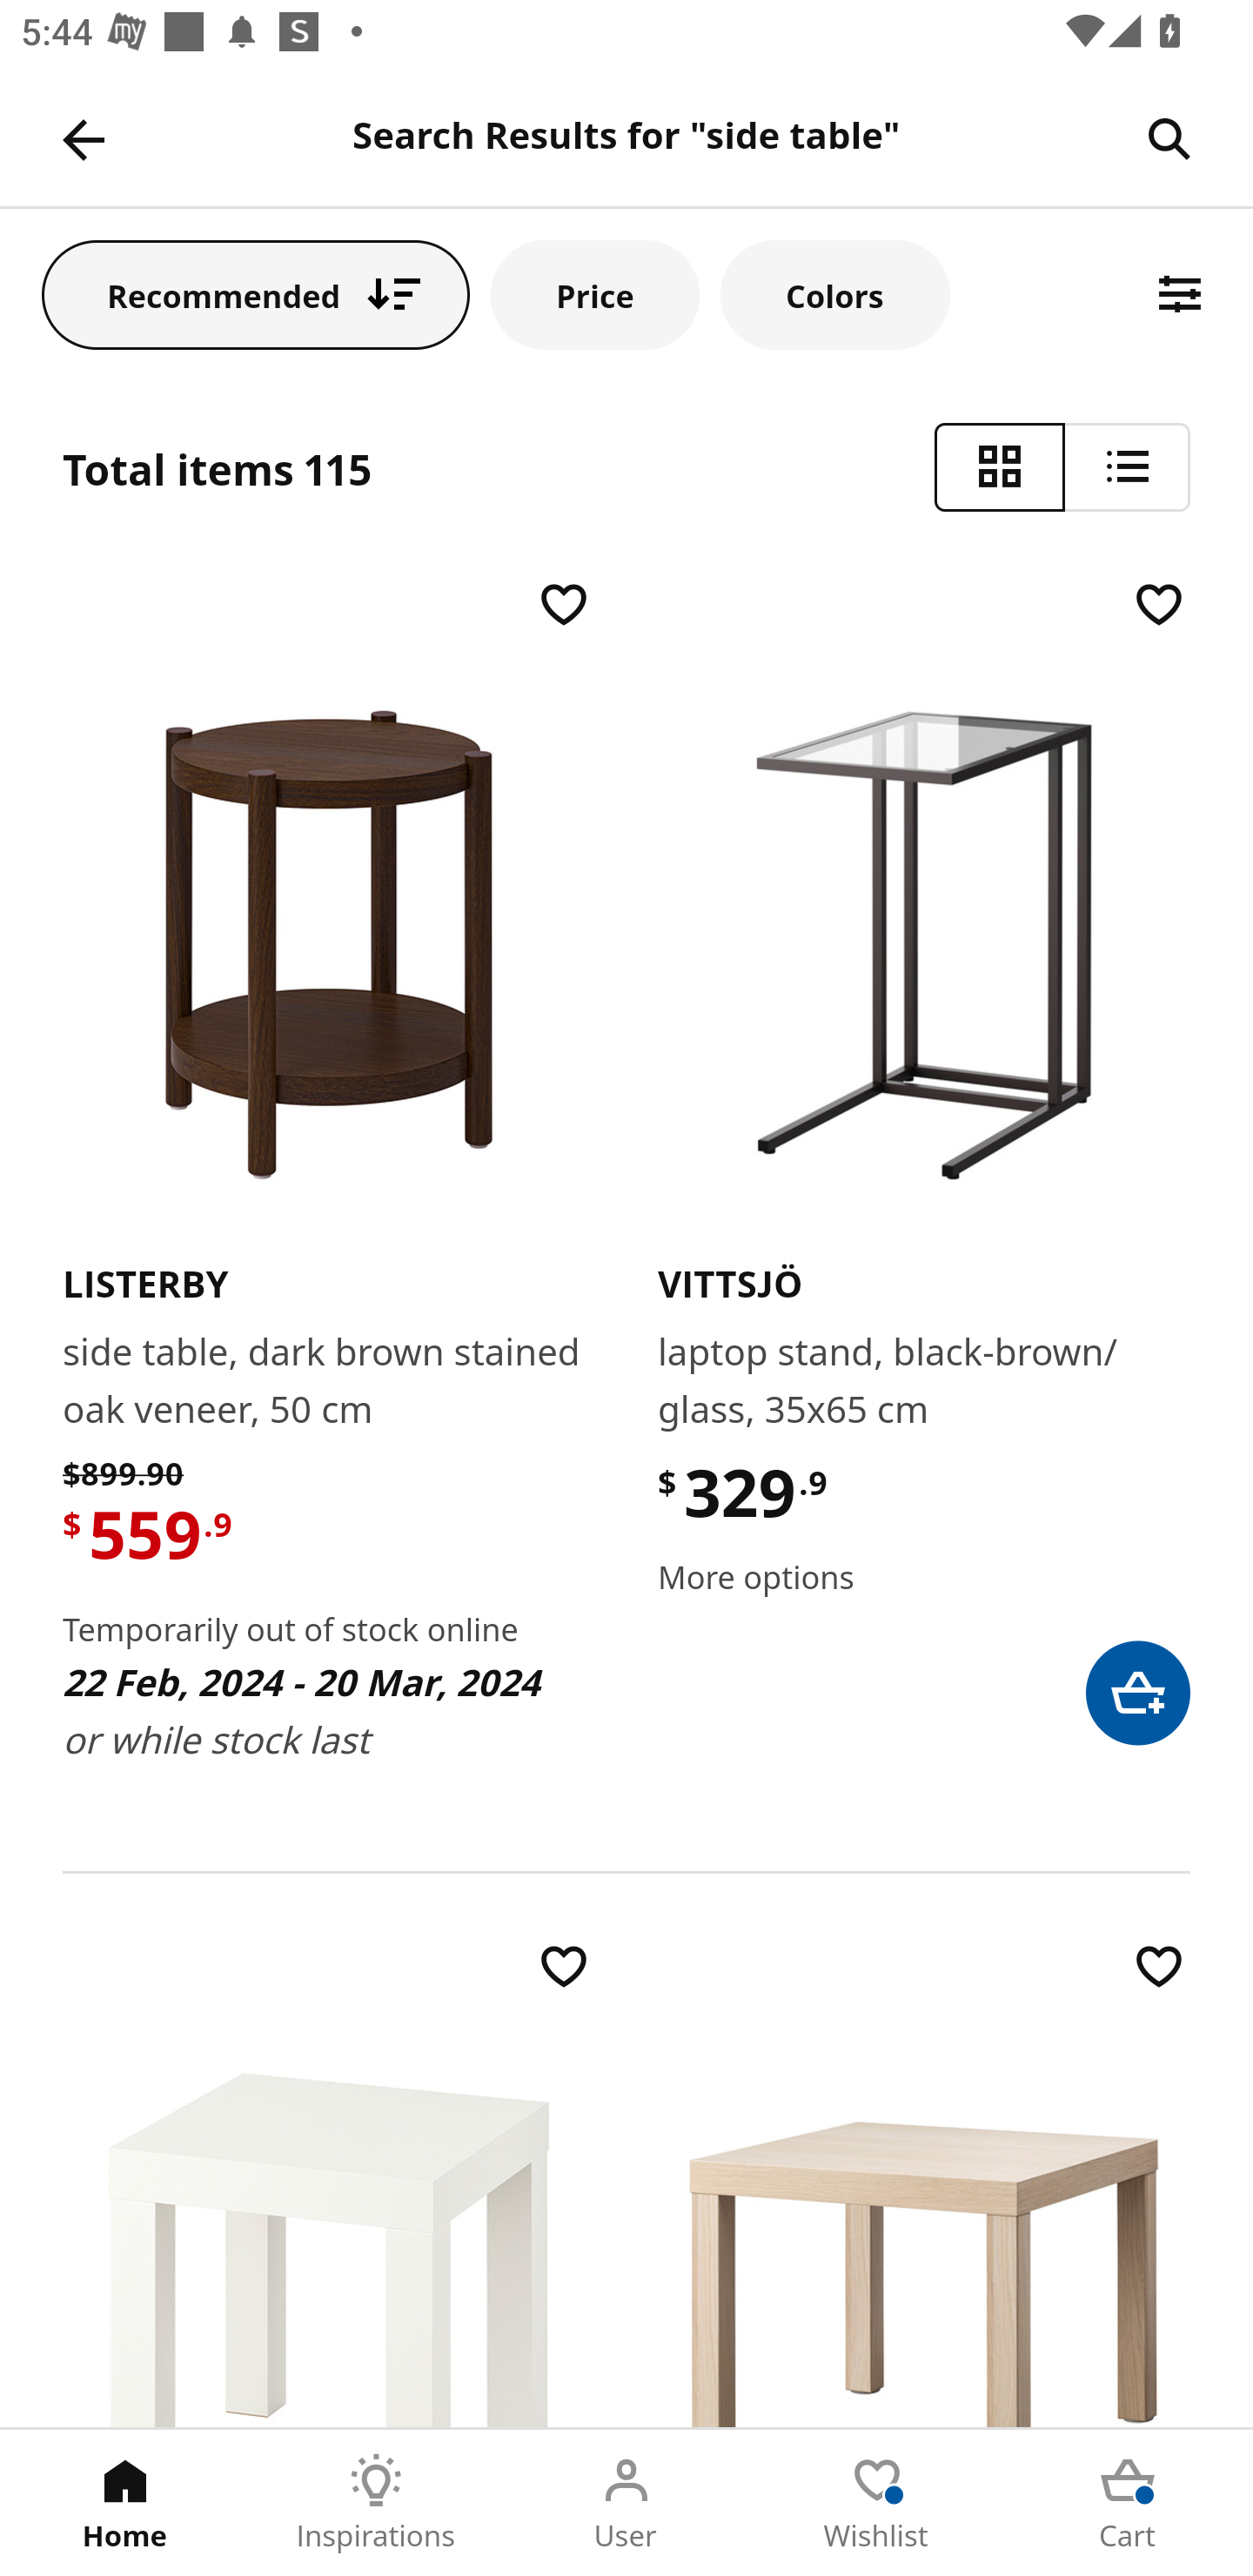  Describe the element at coordinates (626, 2503) in the screenshot. I see `User
Tab 3 of 5` at that location.